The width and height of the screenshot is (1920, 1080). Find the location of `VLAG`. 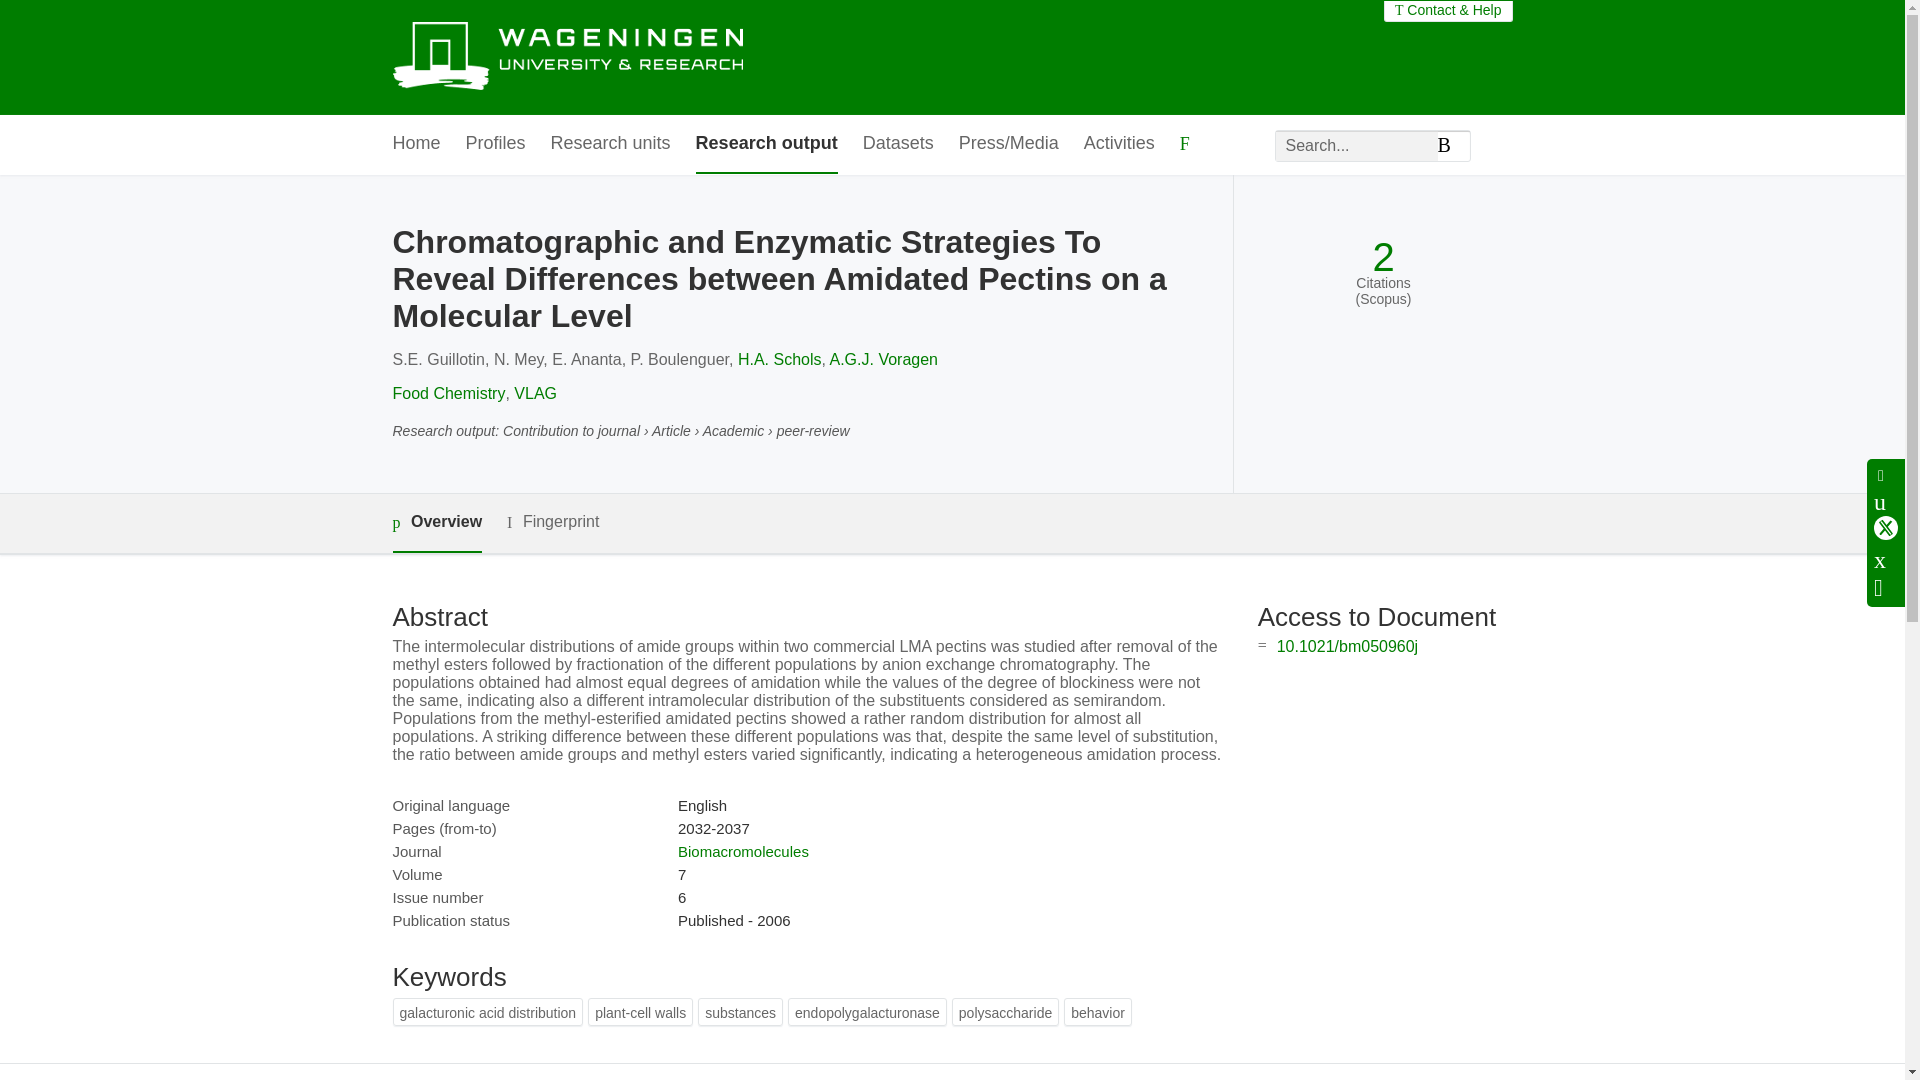

VLAG is located at coordinates (535, 392).